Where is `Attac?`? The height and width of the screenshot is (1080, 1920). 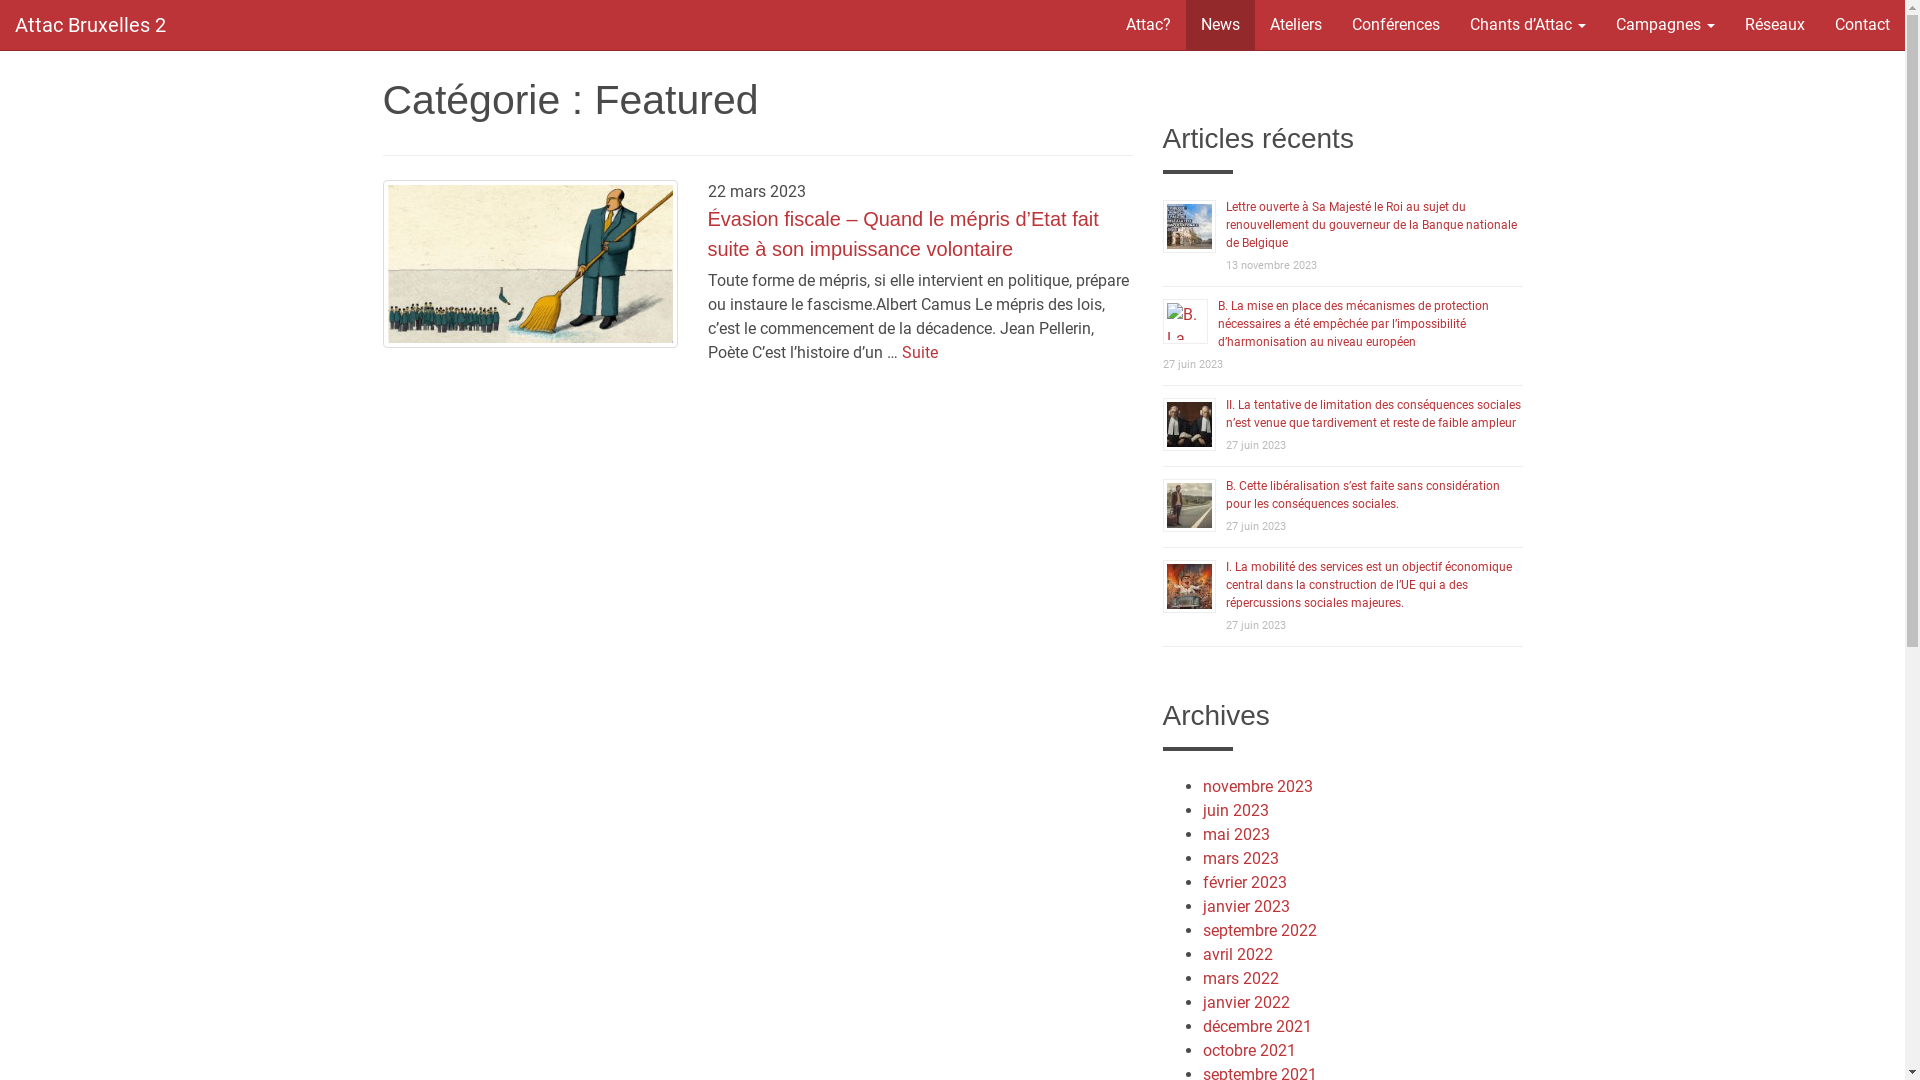
Attac? is located at coordinates (1148, 25).